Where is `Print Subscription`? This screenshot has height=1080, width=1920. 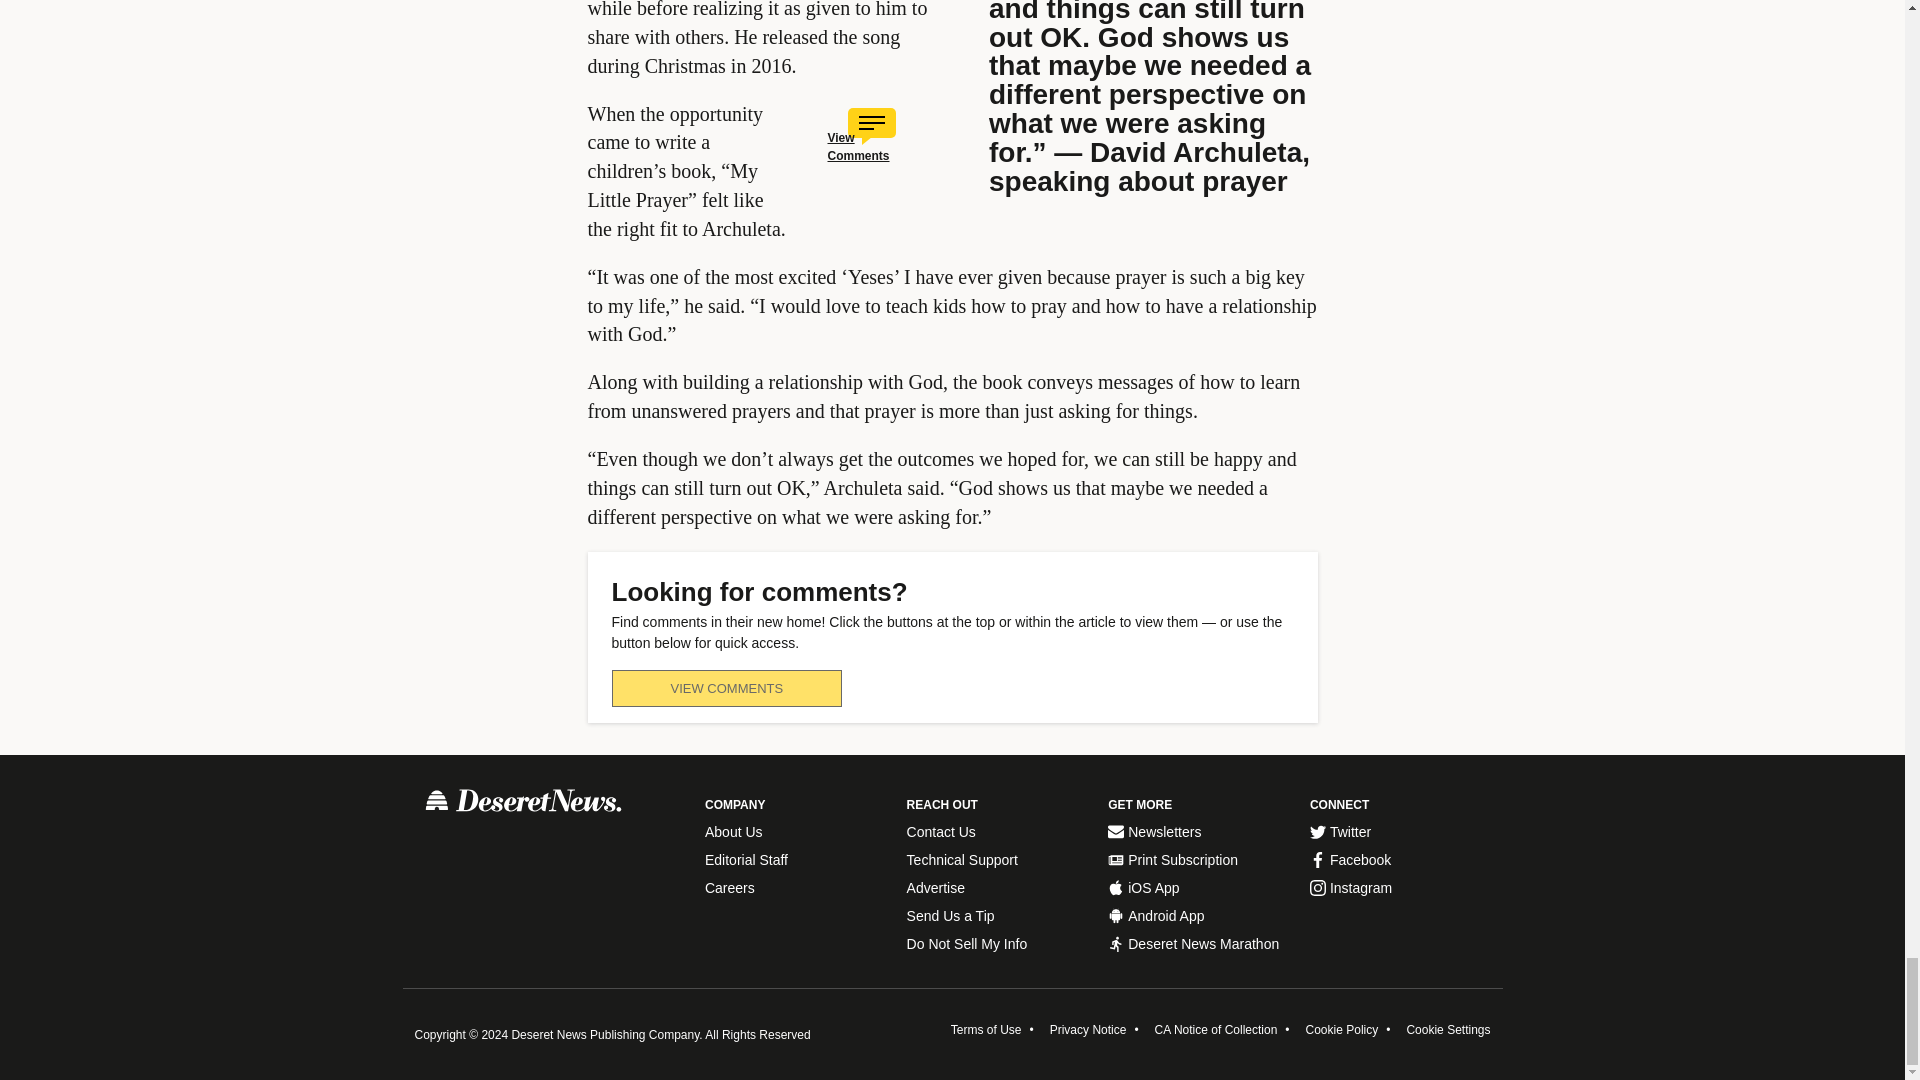 Print Subscription is located at coordinates (1198, 860).